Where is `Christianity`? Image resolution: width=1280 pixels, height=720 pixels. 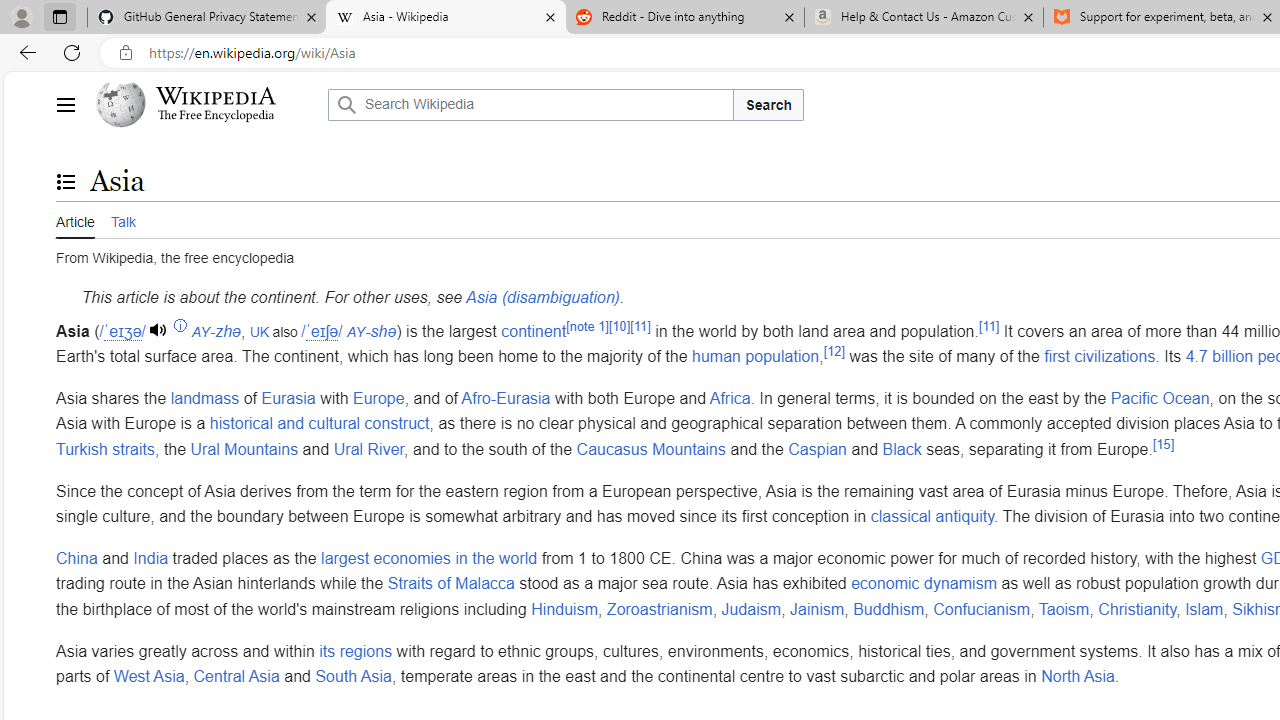
Christianity is located at coordinates (1138, 608).